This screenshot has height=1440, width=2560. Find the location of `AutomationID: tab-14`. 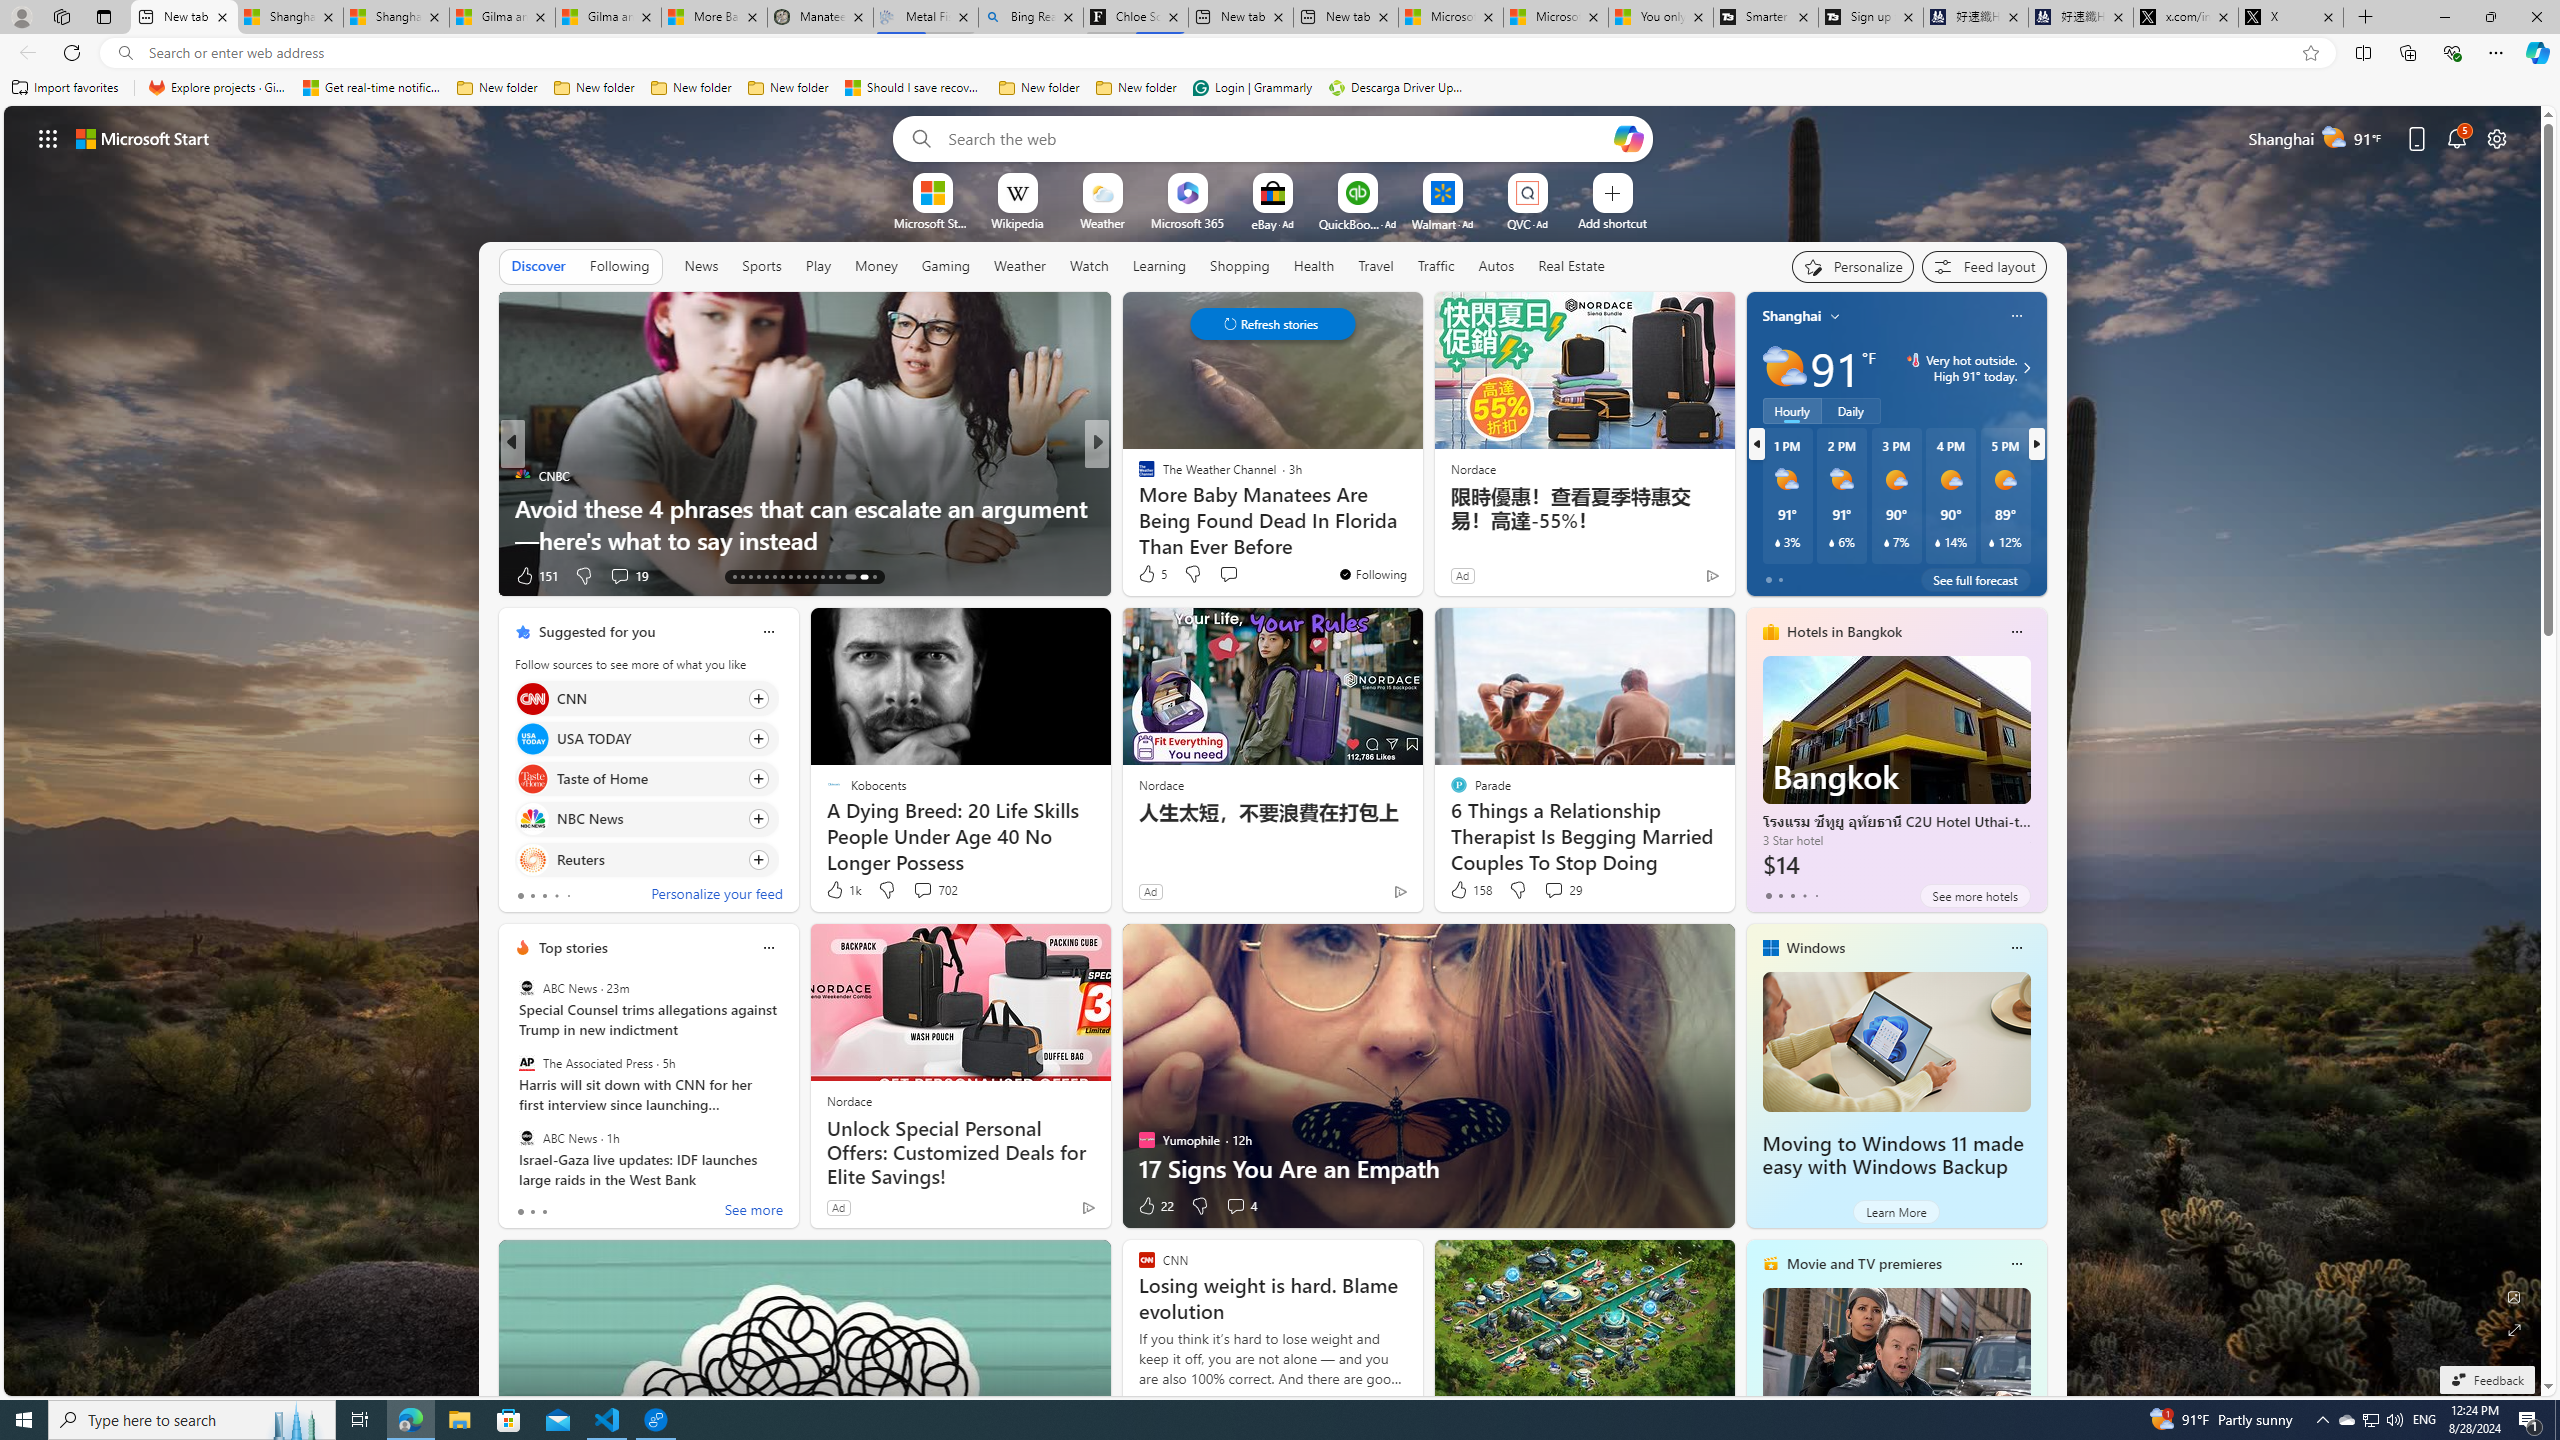

AutomationID: tab-14 is located at coordinates (742, 577).